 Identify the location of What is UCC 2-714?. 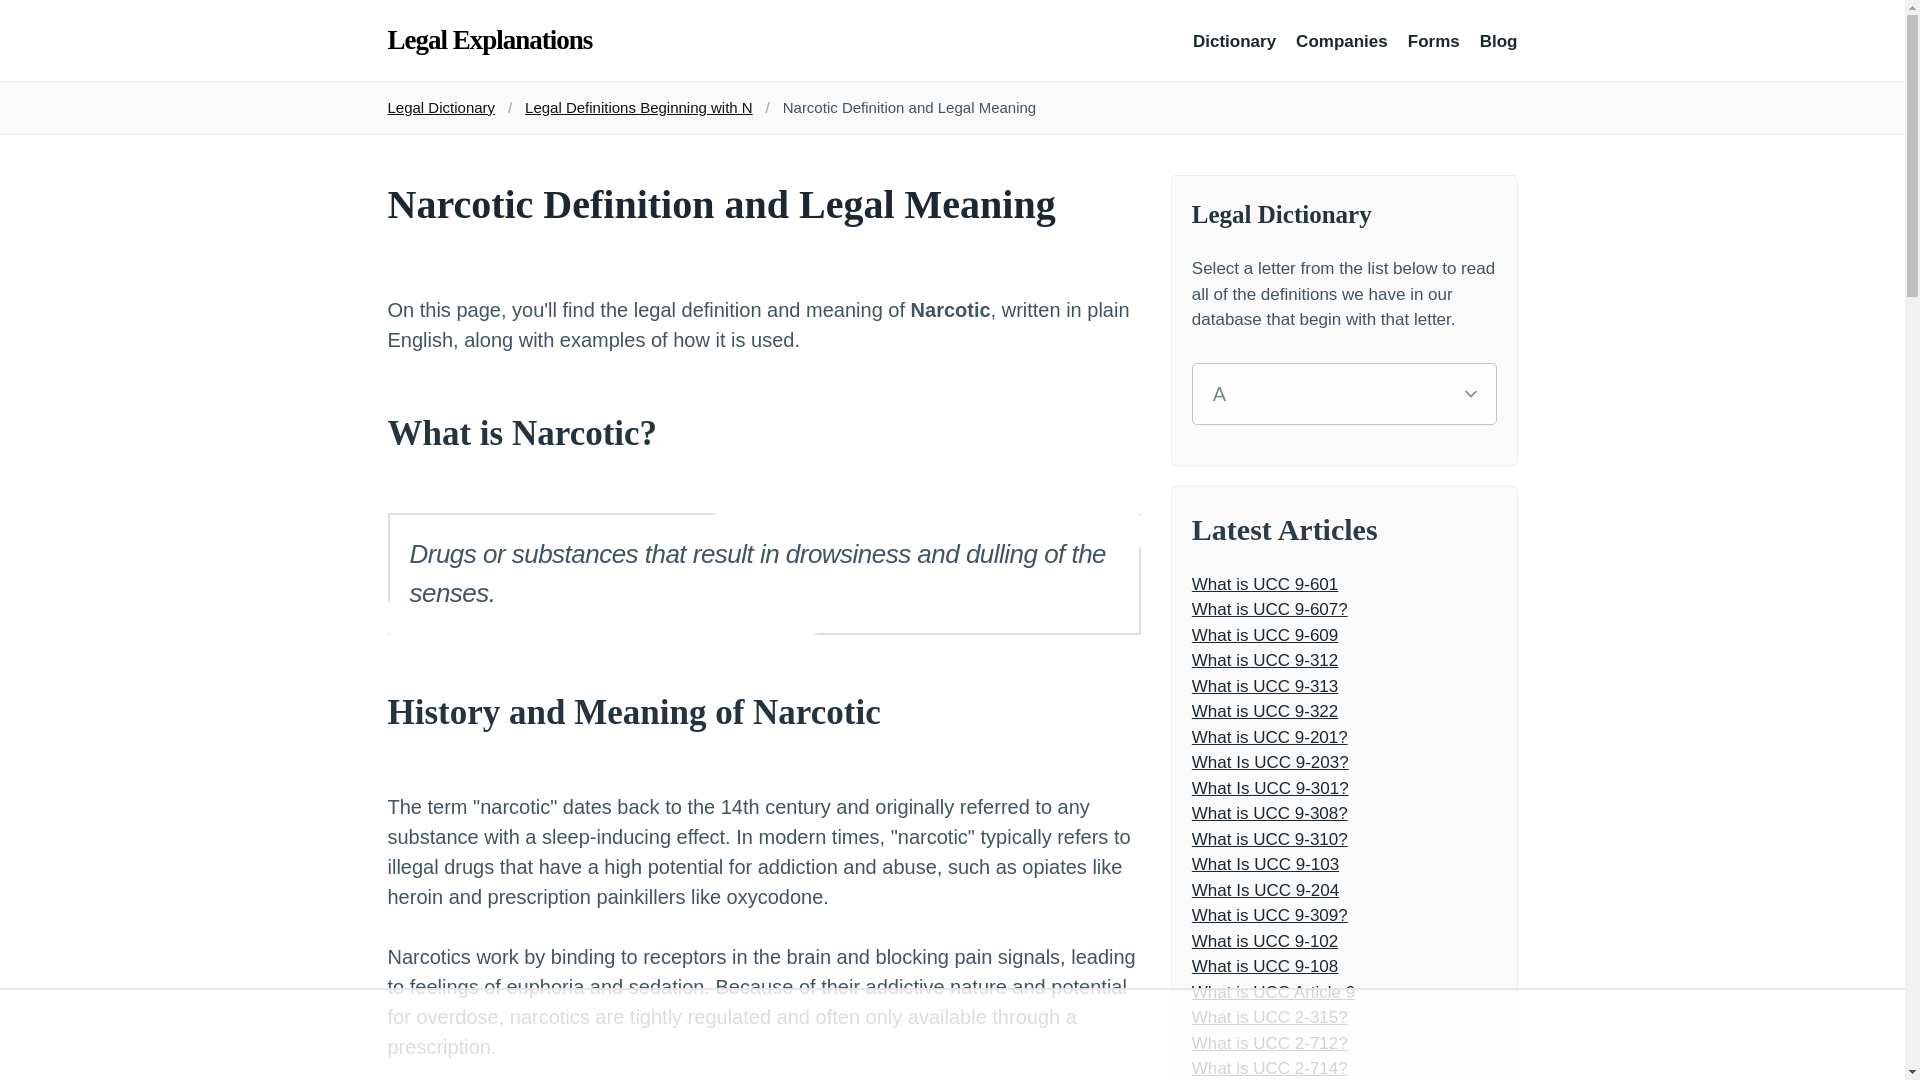
(1344, 1068).